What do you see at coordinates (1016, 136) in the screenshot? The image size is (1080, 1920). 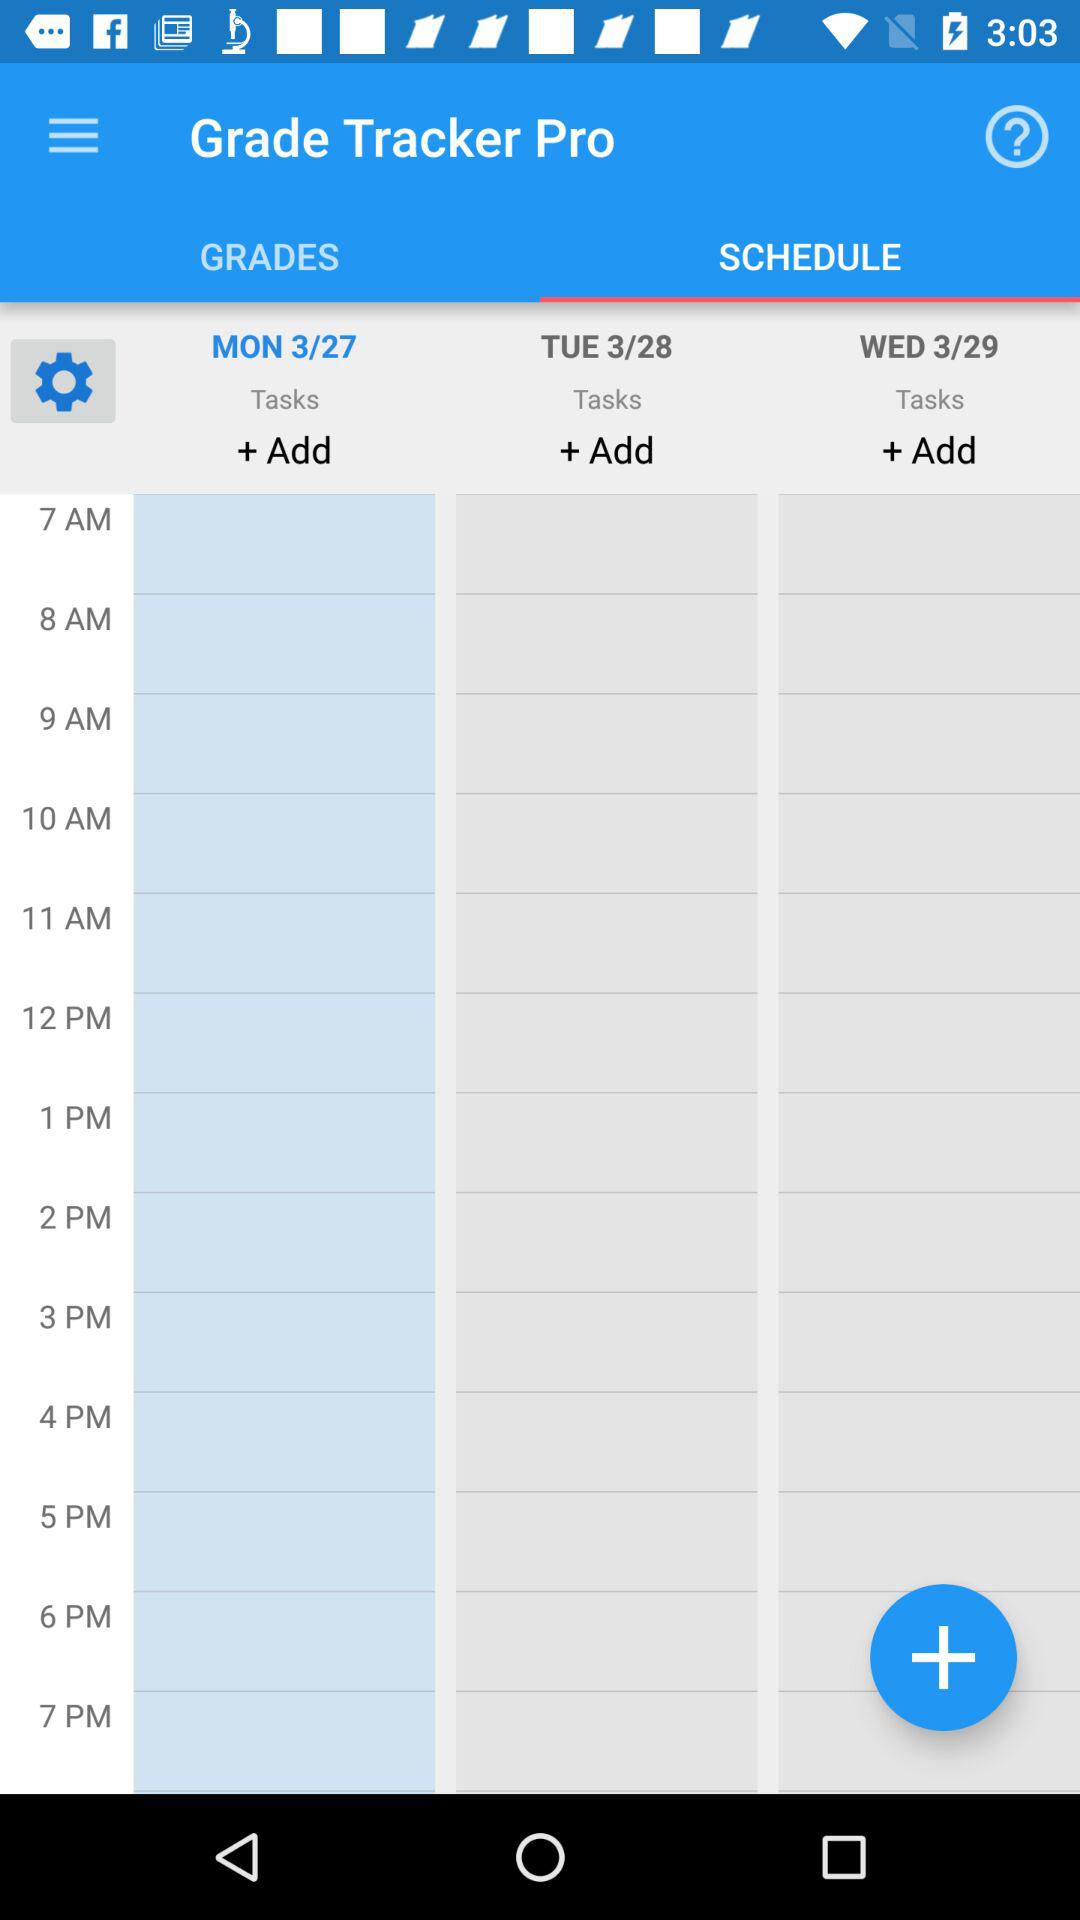 I see `select the item to the right of grade tracker pro item` at bounding box center [1016, 136].